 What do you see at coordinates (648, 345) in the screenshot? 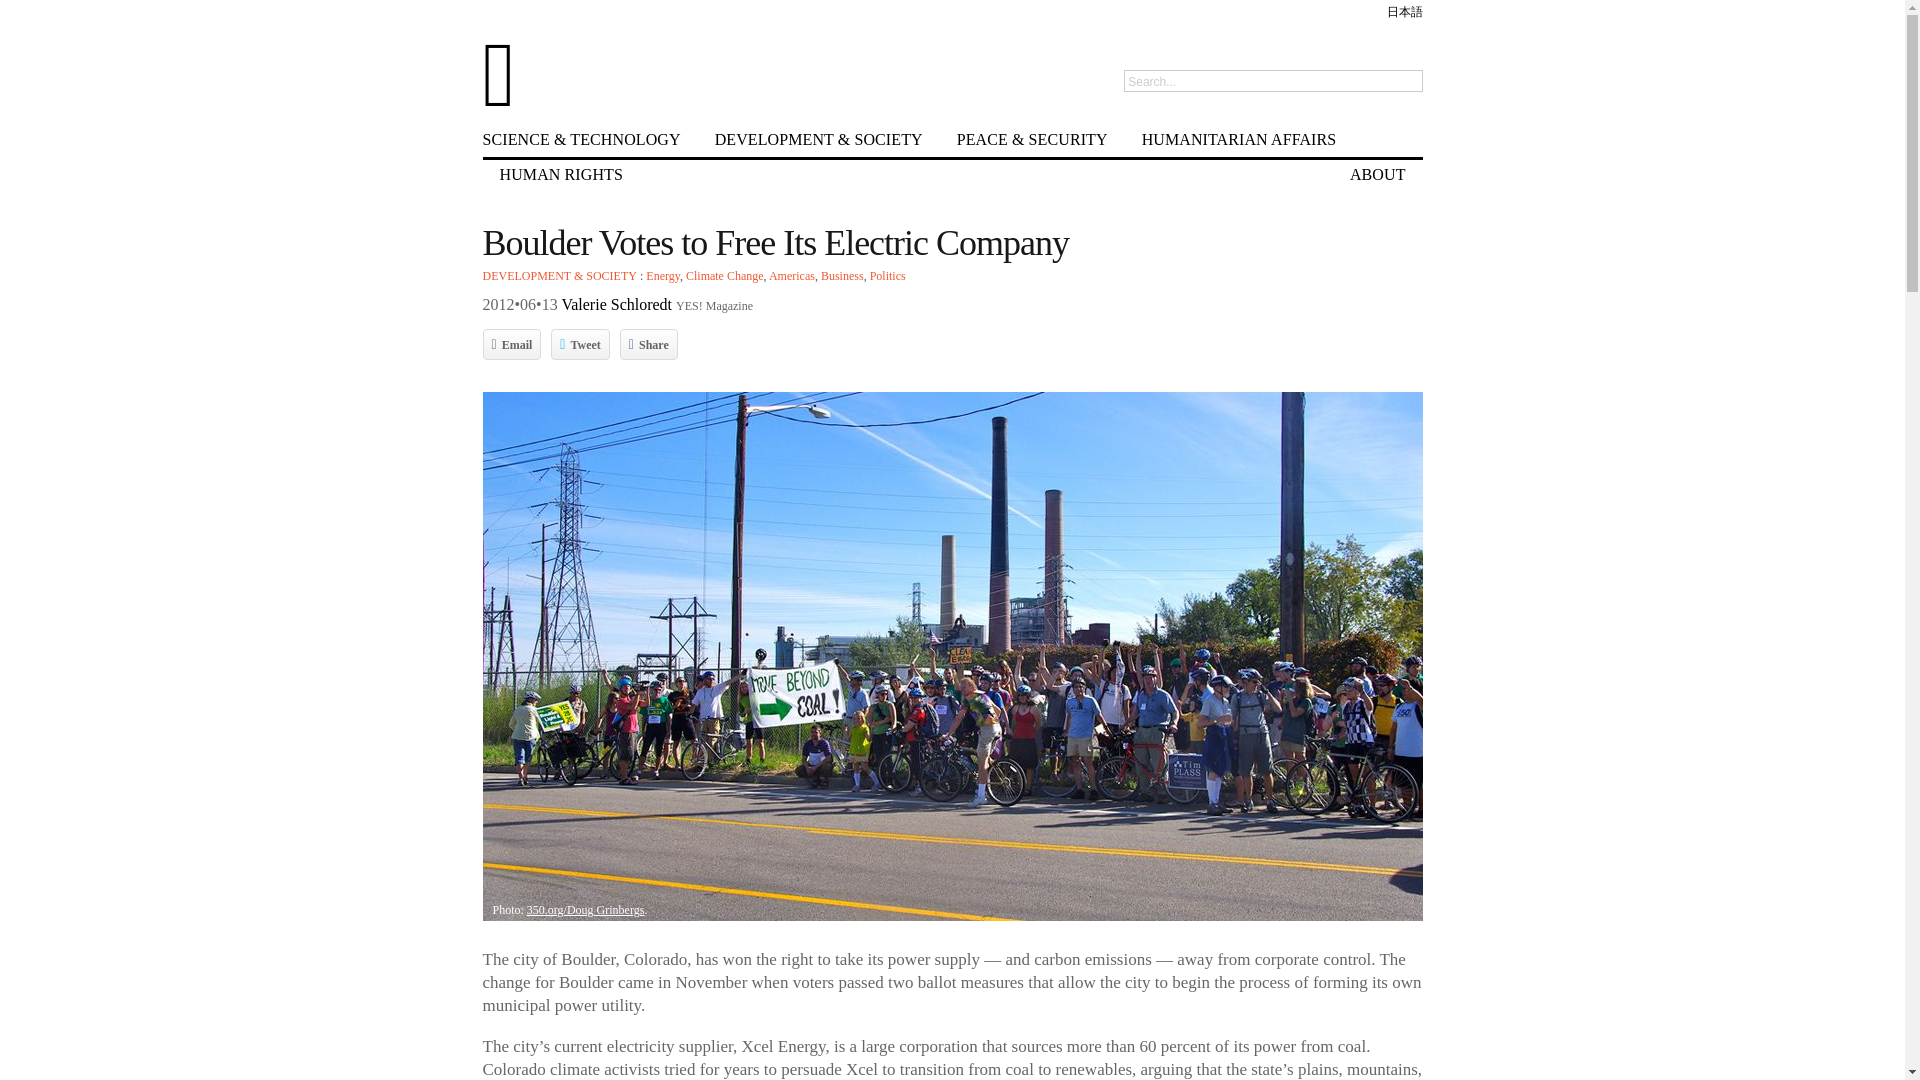
I see `Share` at bounding box center [648, 345].